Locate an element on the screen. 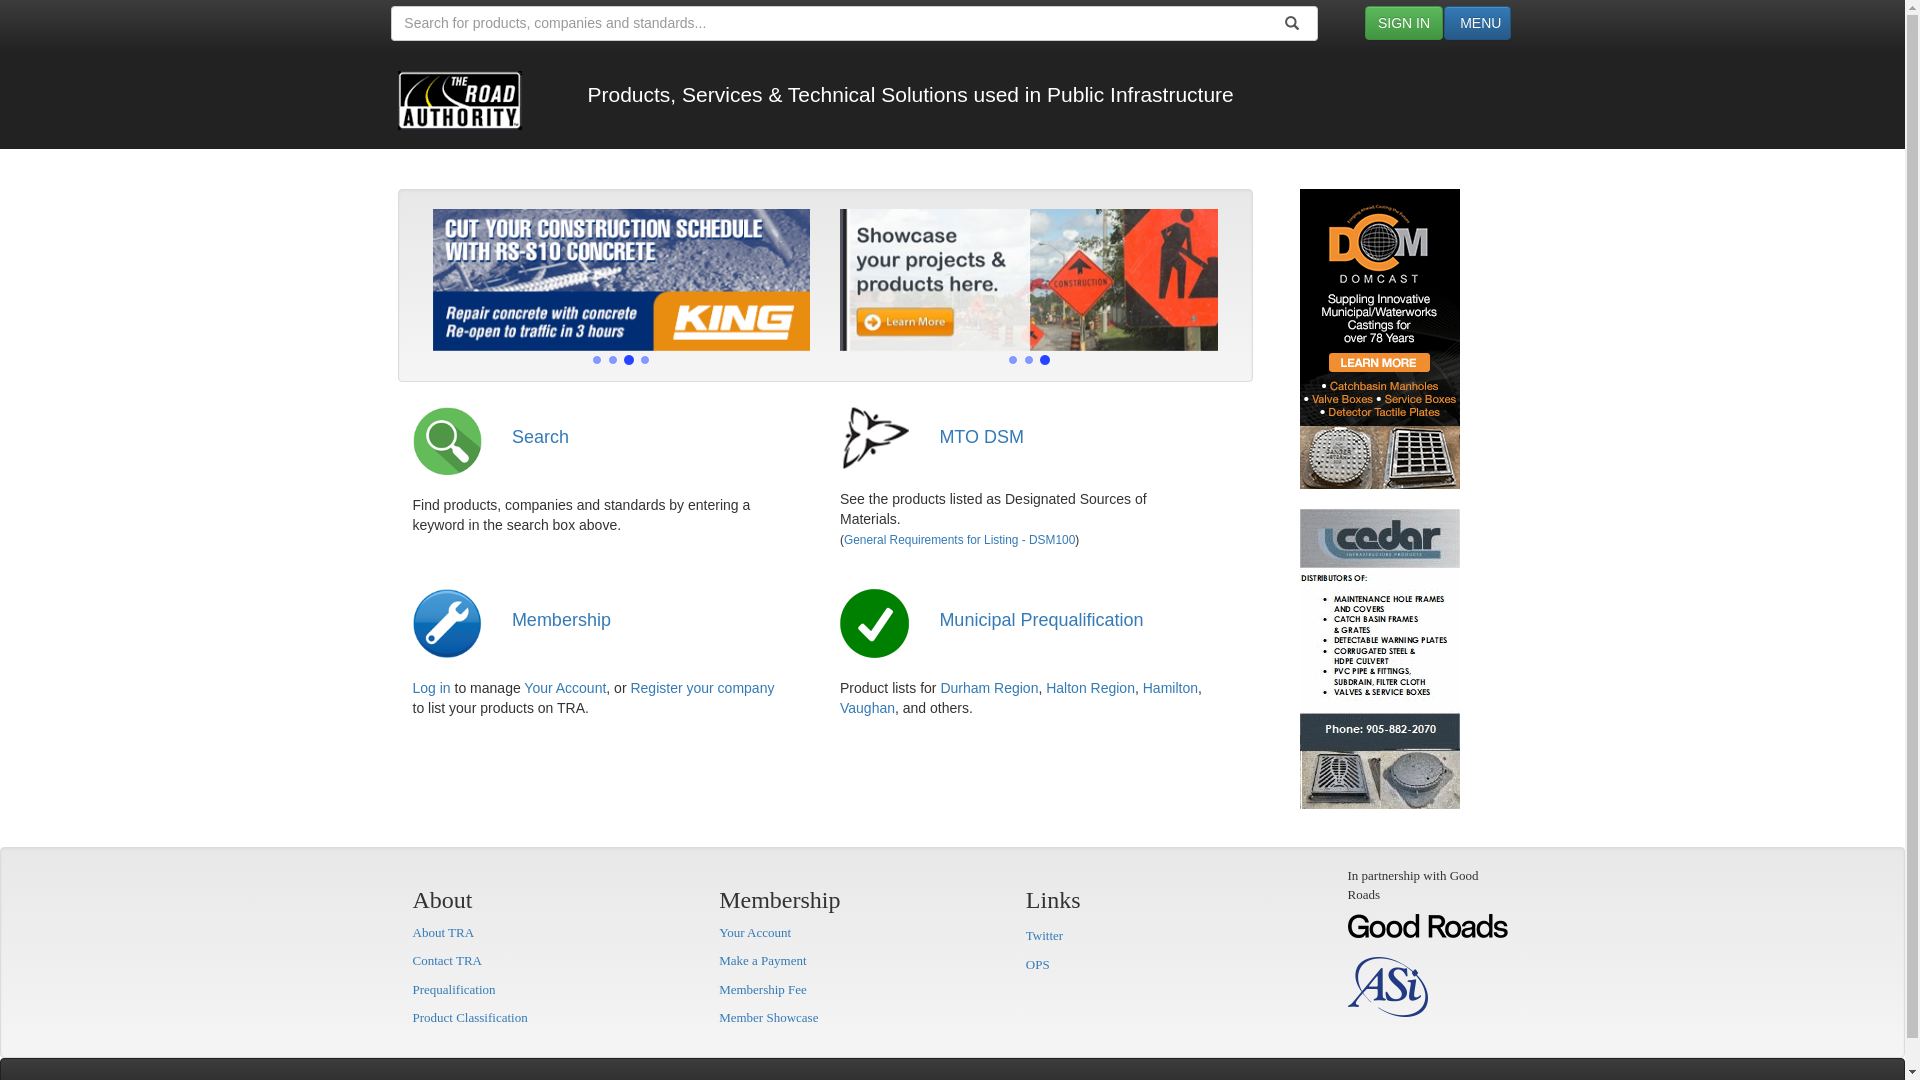  Register your company is located at coordinates (702, 688).